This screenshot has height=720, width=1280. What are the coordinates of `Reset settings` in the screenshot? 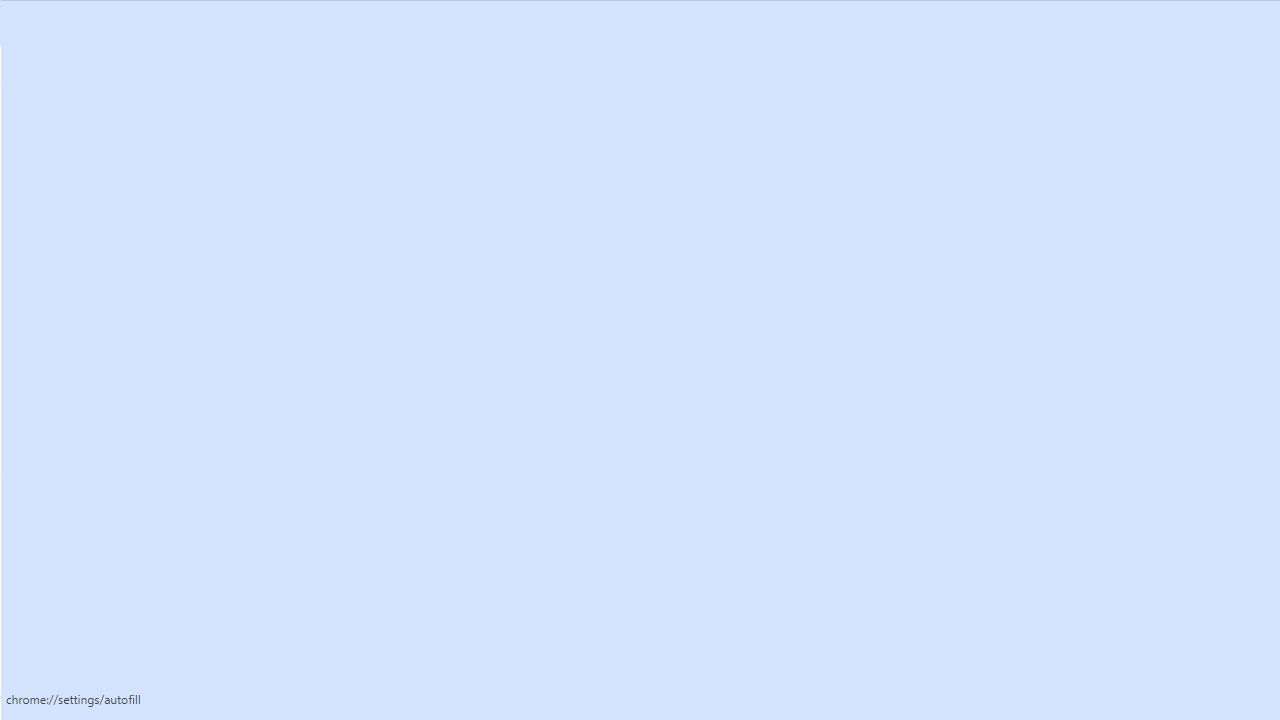 It's located at (124, 668).